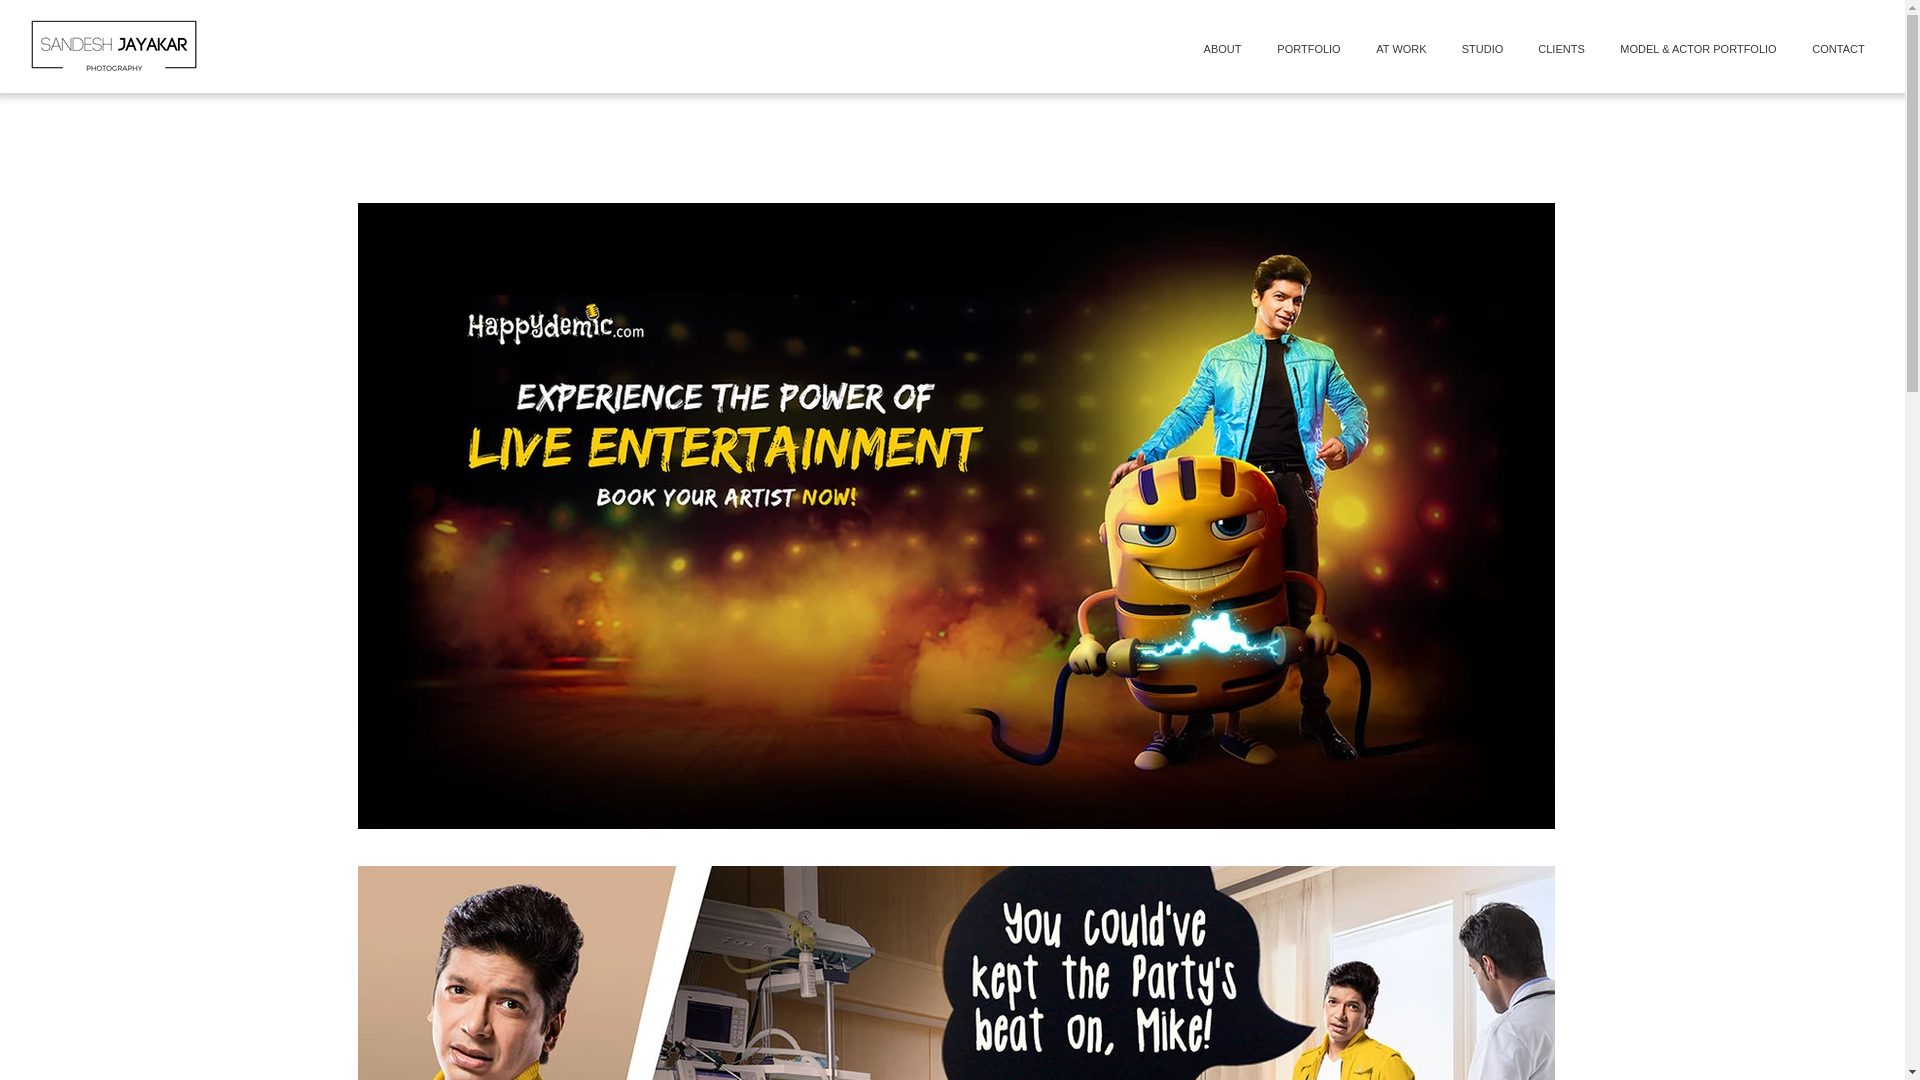  What do you see at coordinates (1222, 48) in the screenshot?
I see `ABOUT` at bounding box center [1222, 48].